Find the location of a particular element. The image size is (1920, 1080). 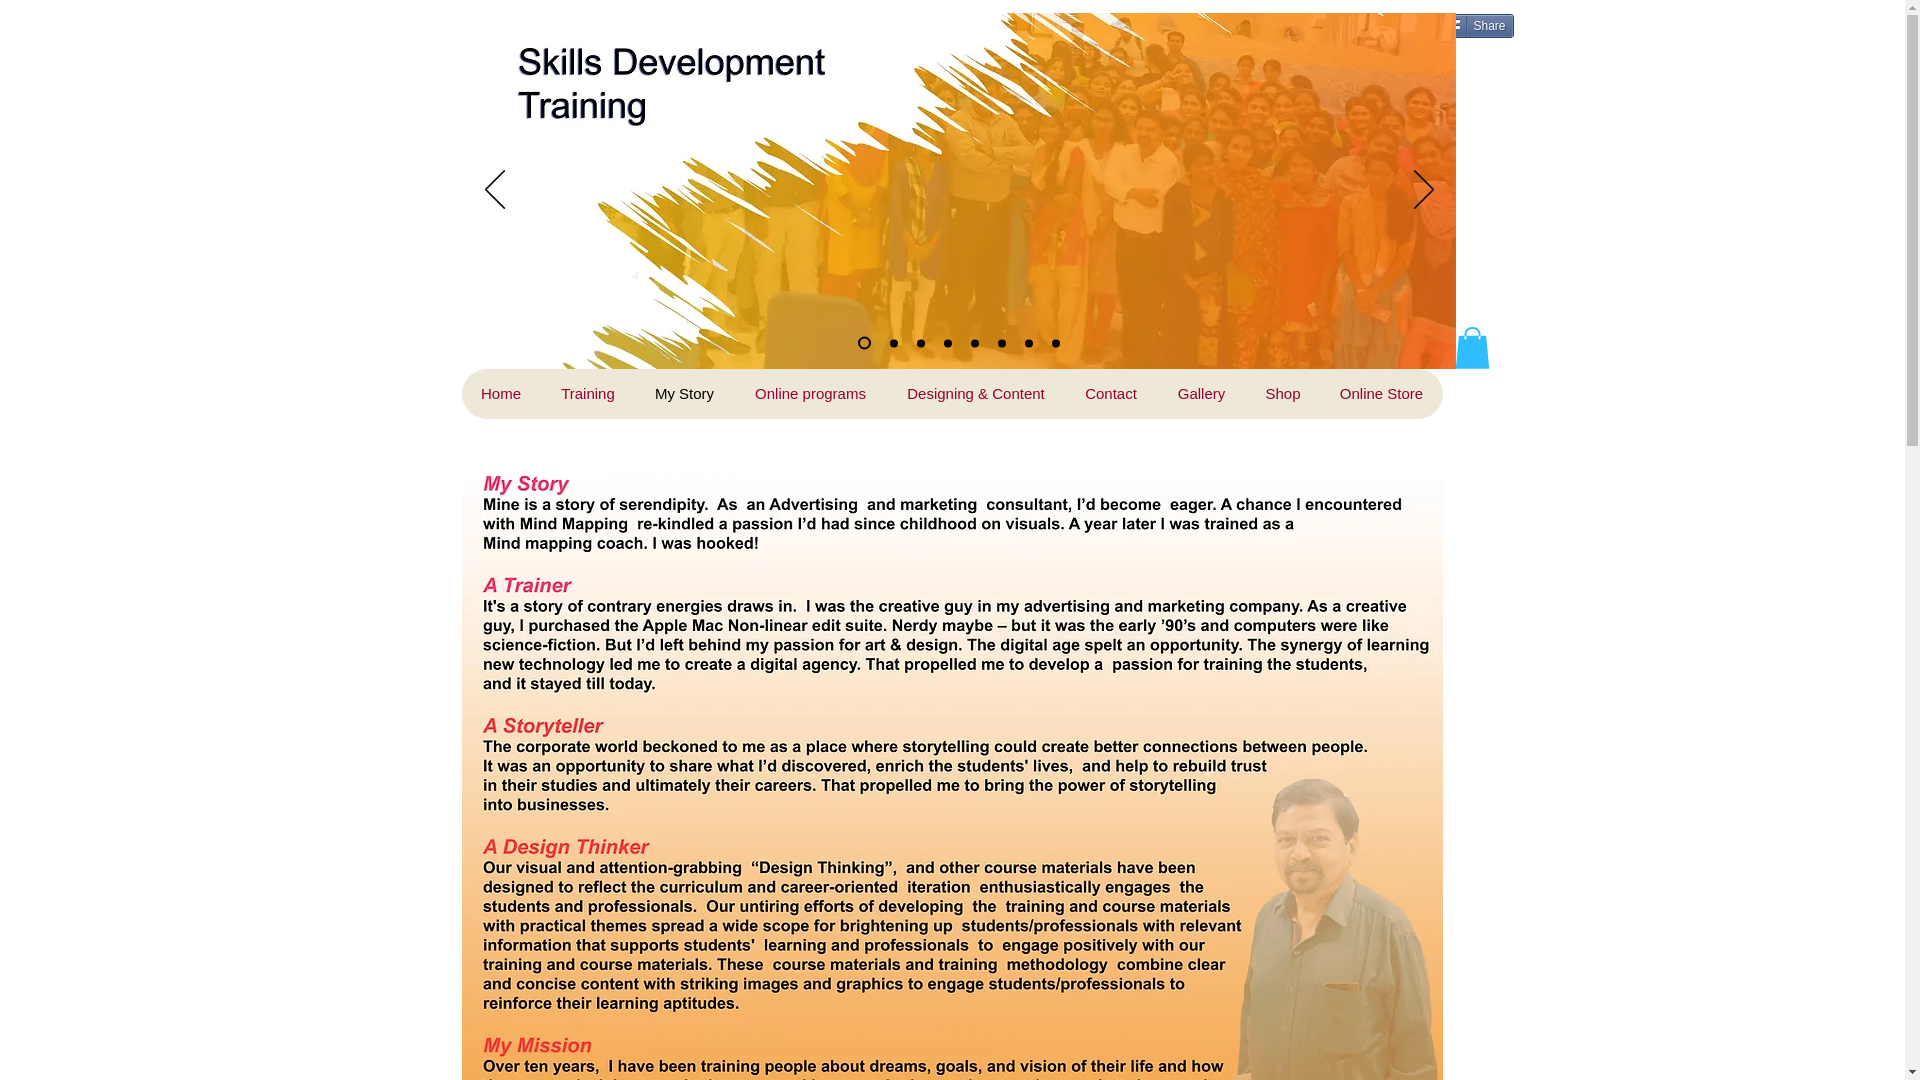

Gallery is located at coordinates (1200, 394).